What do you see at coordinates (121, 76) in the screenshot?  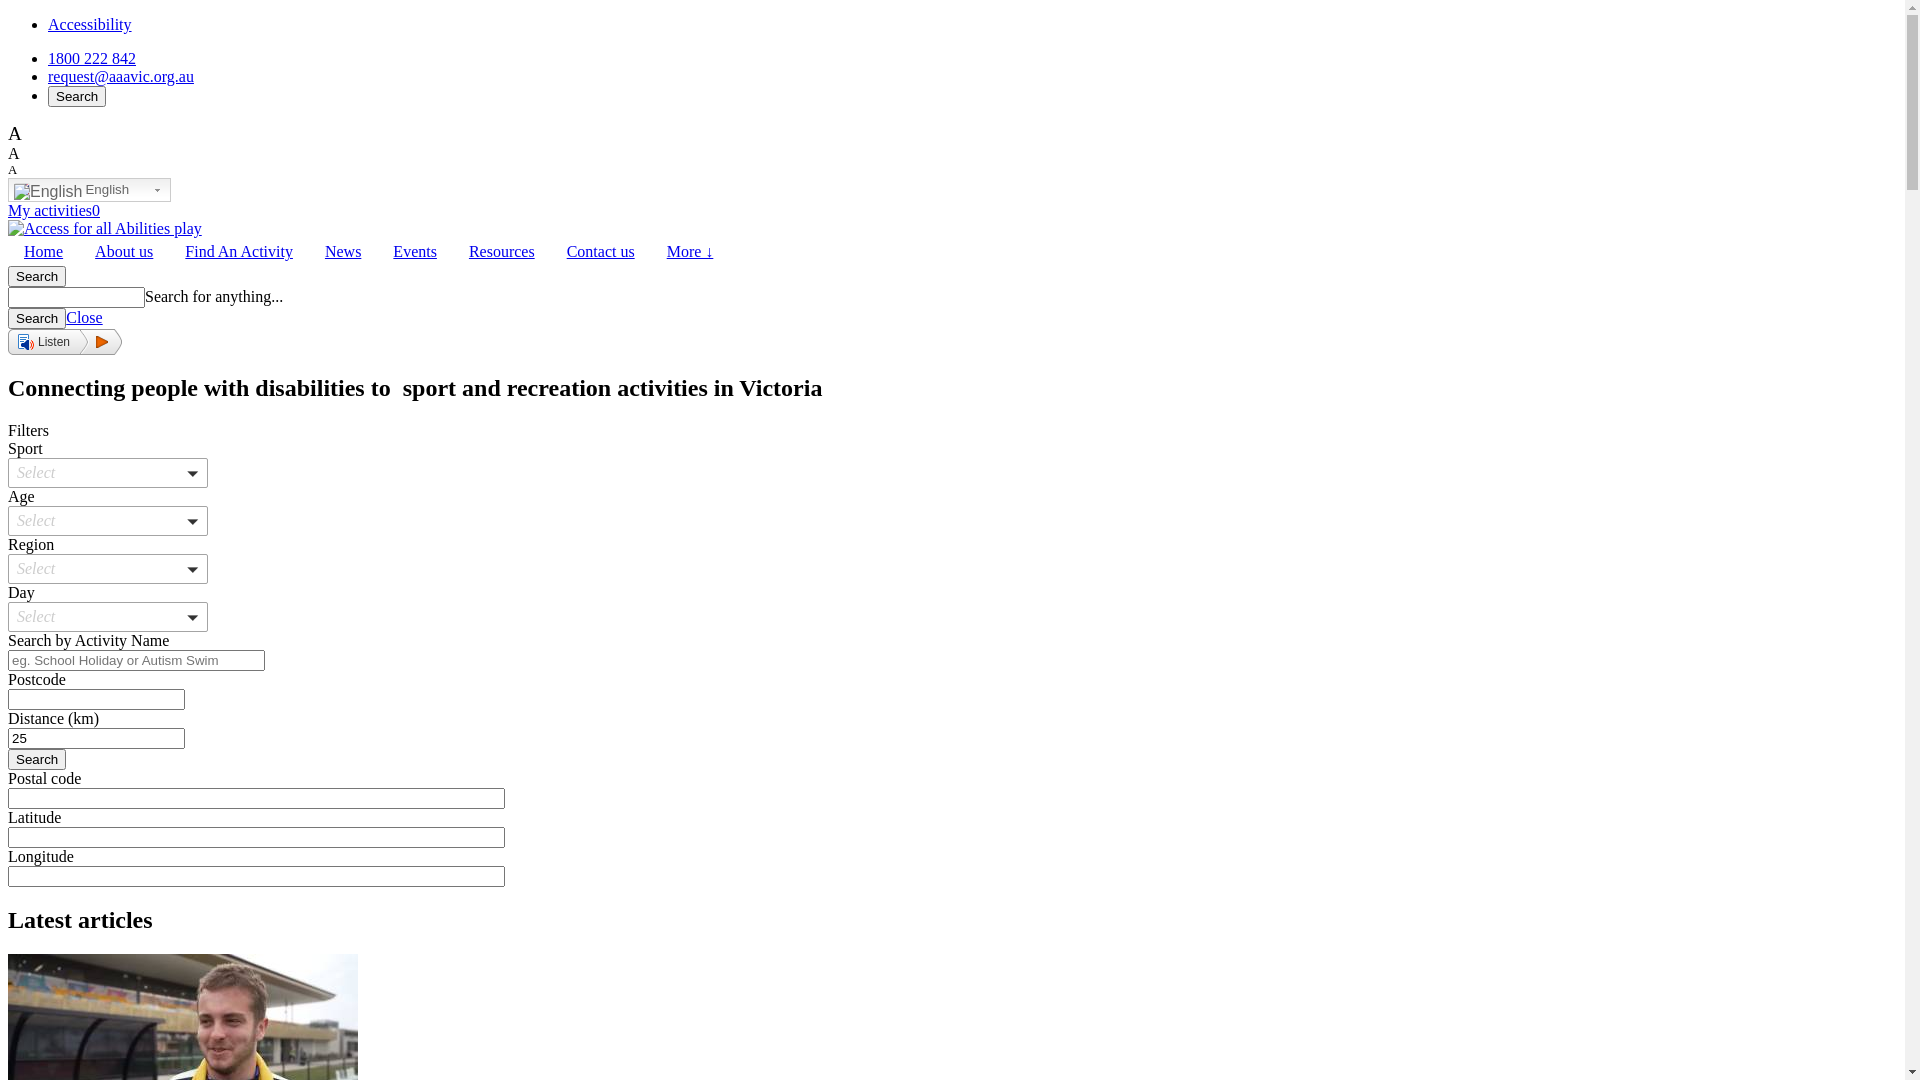 I see `request@aaavic.org.au` at bounding box center [121, 76].